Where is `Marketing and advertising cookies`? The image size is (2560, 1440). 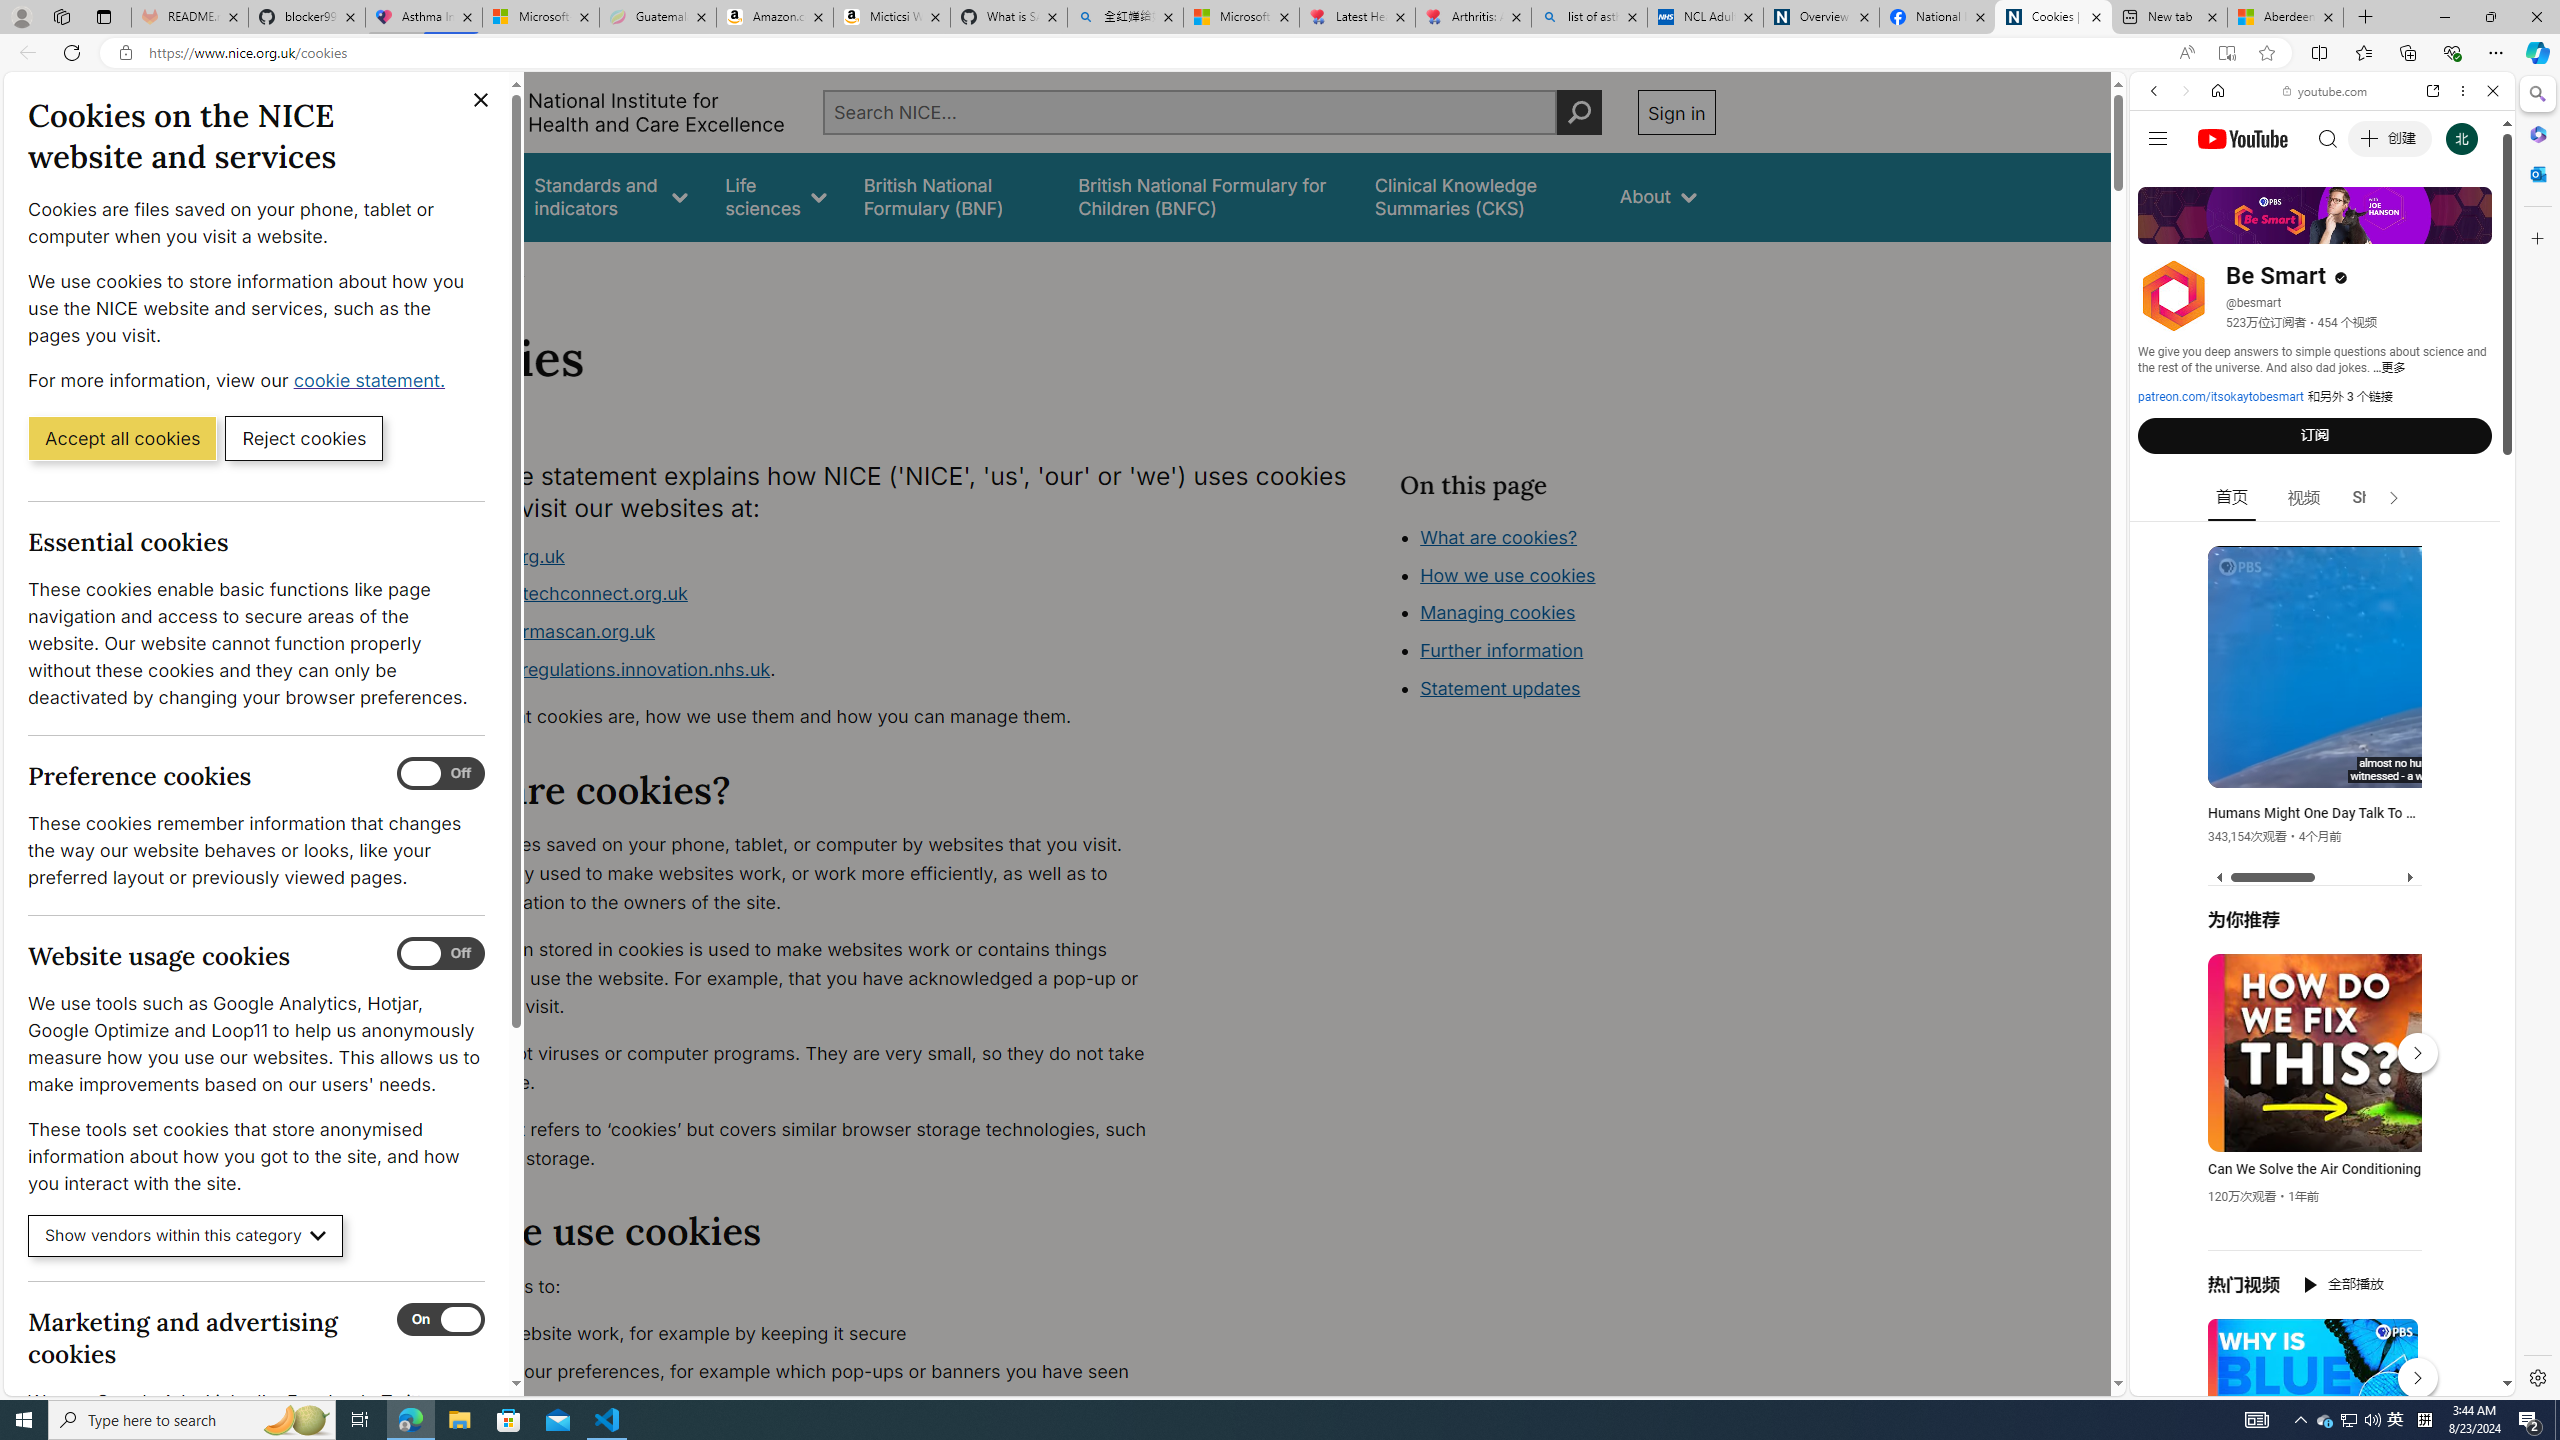 Marketing and advertising cookies is located at coordinates (441, 1320).